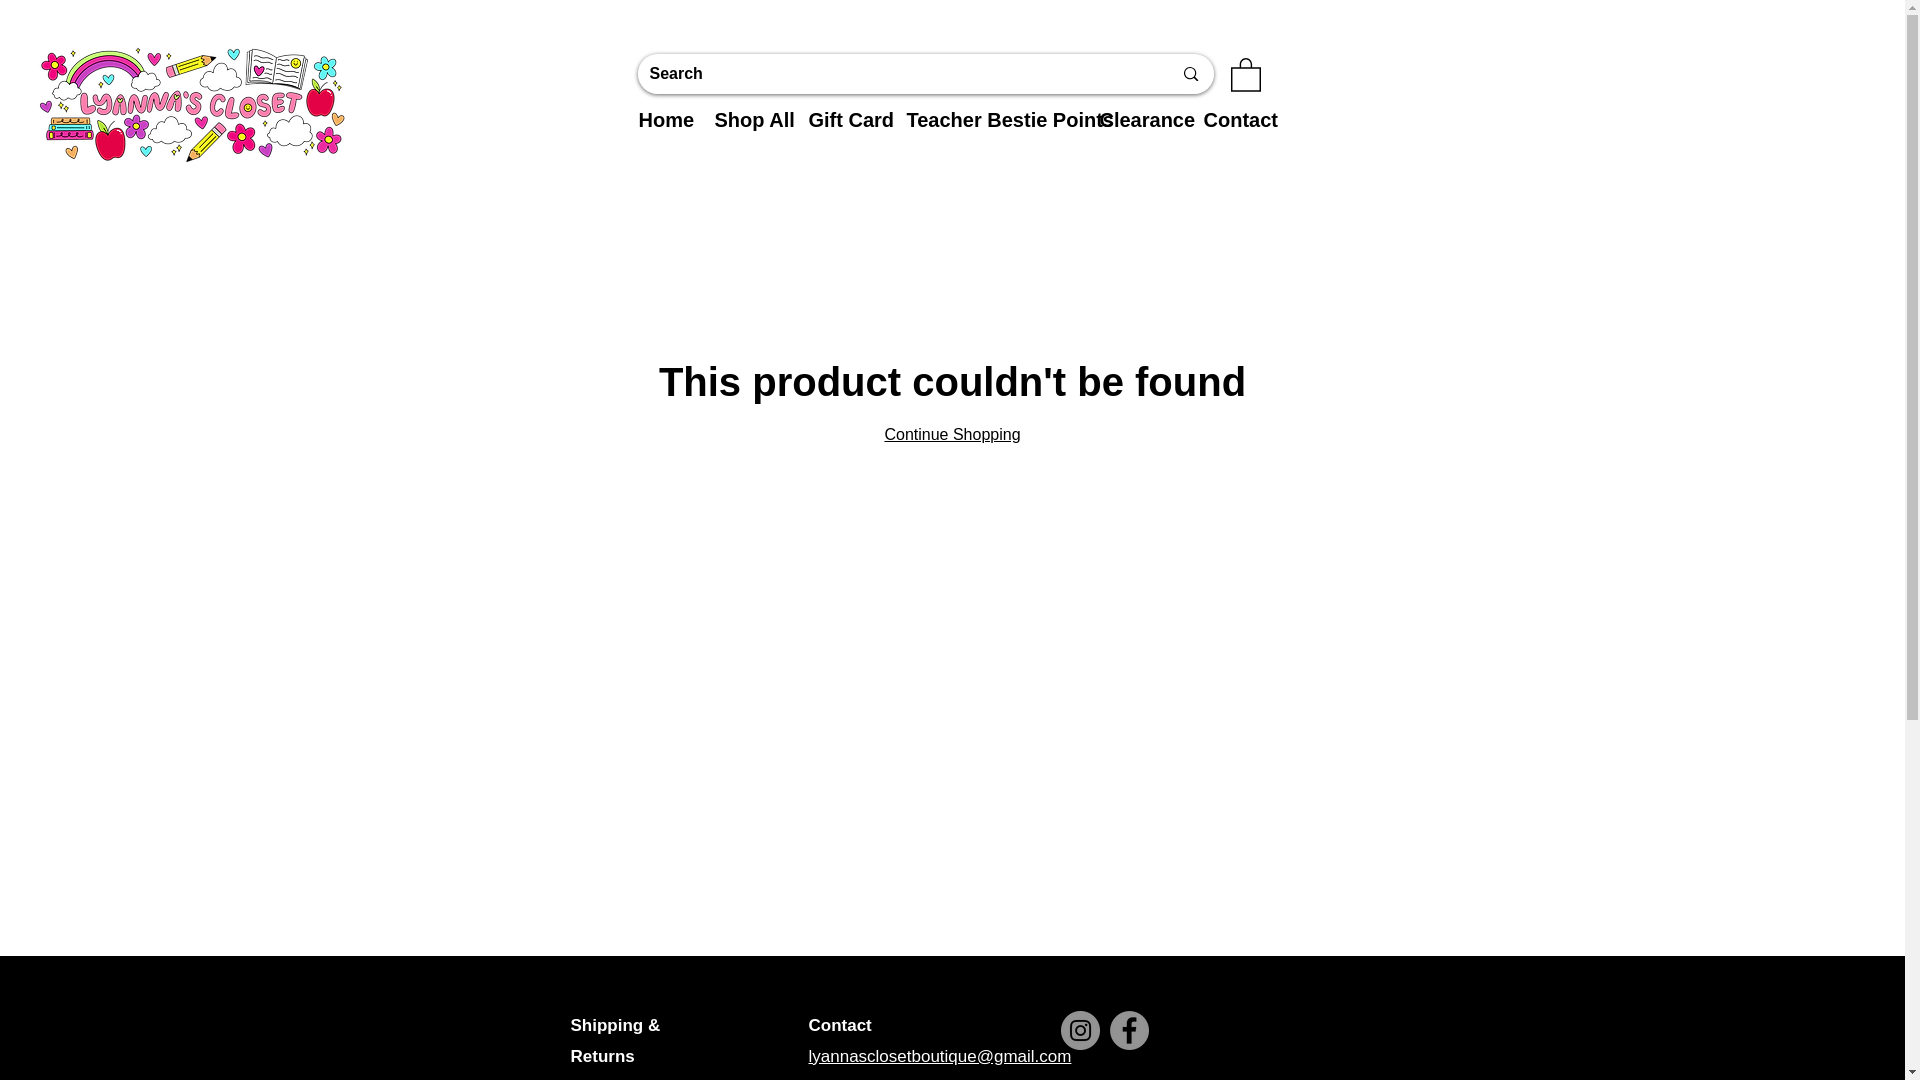  I want to click on Contact, so click(840, 1025).